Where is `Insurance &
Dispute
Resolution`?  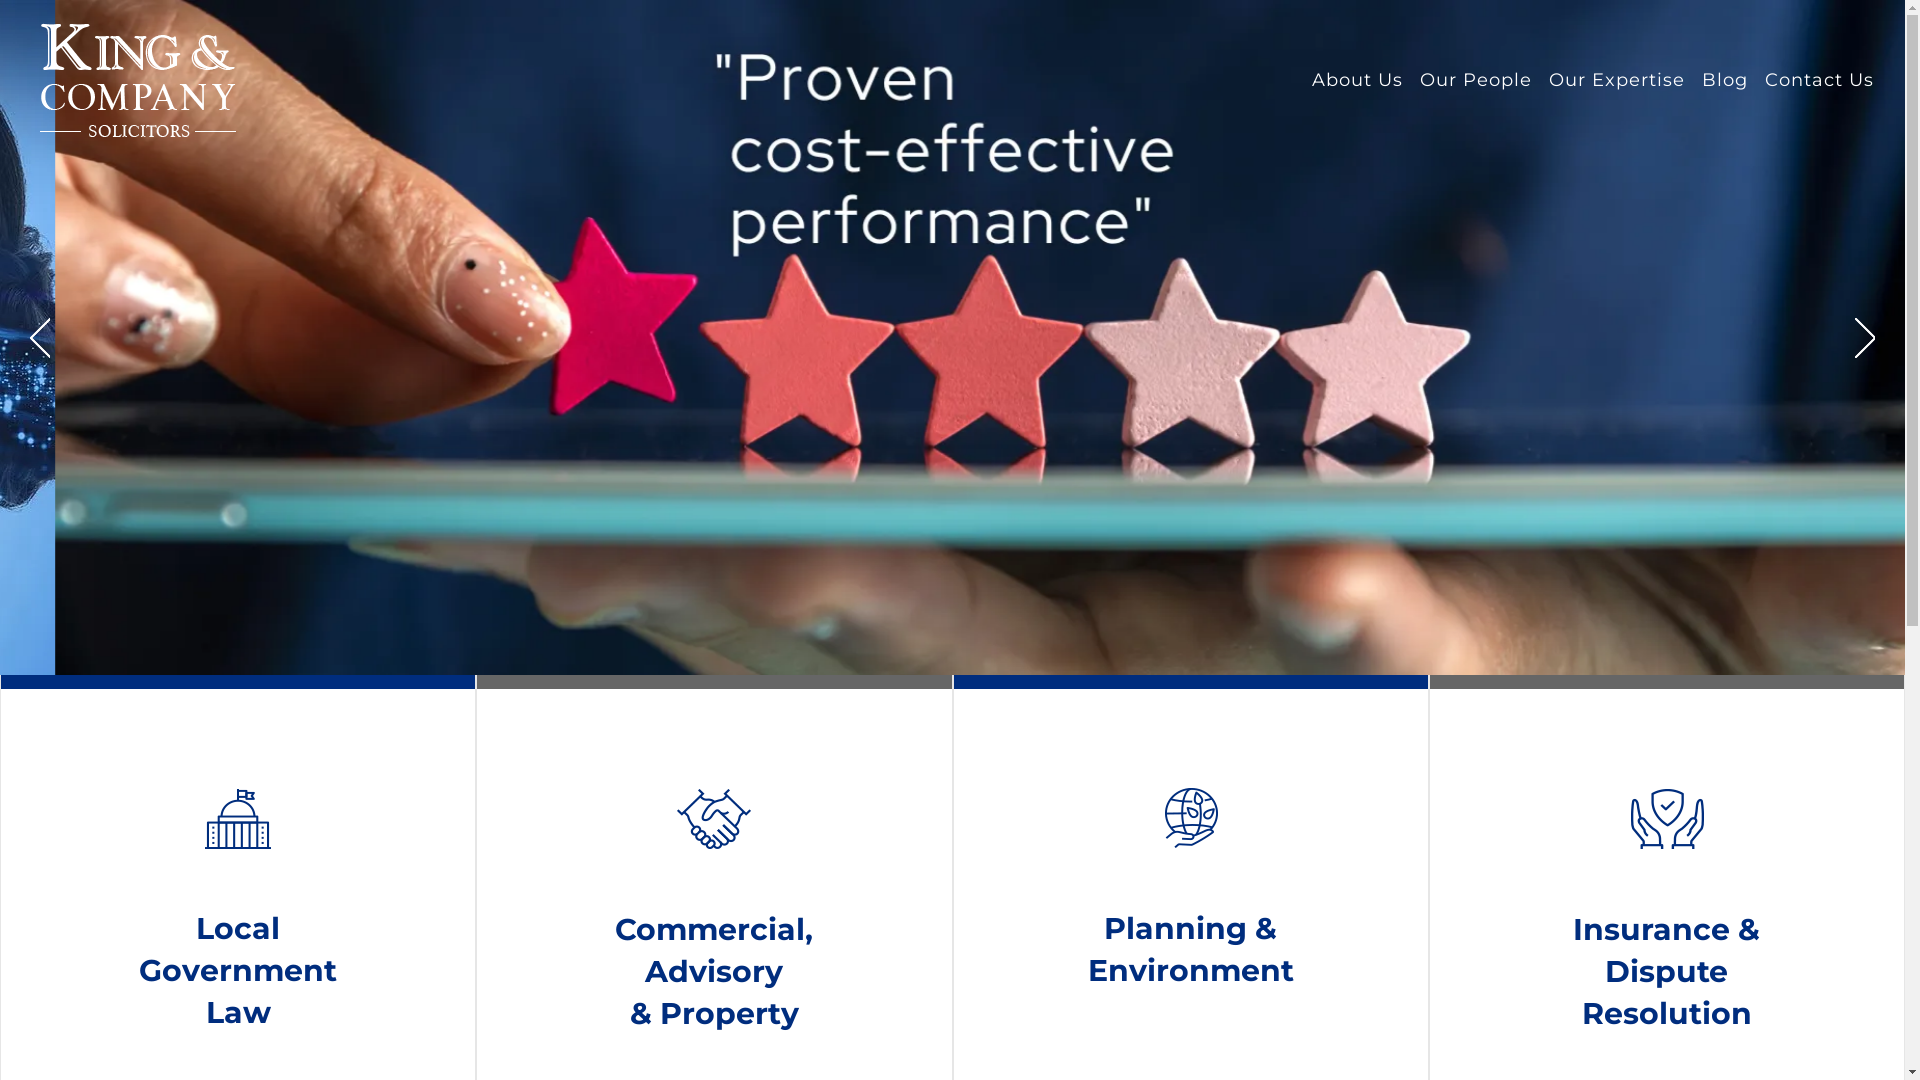 Insurance &
Dispute
Resolution is located at coordinates (1666, 974).